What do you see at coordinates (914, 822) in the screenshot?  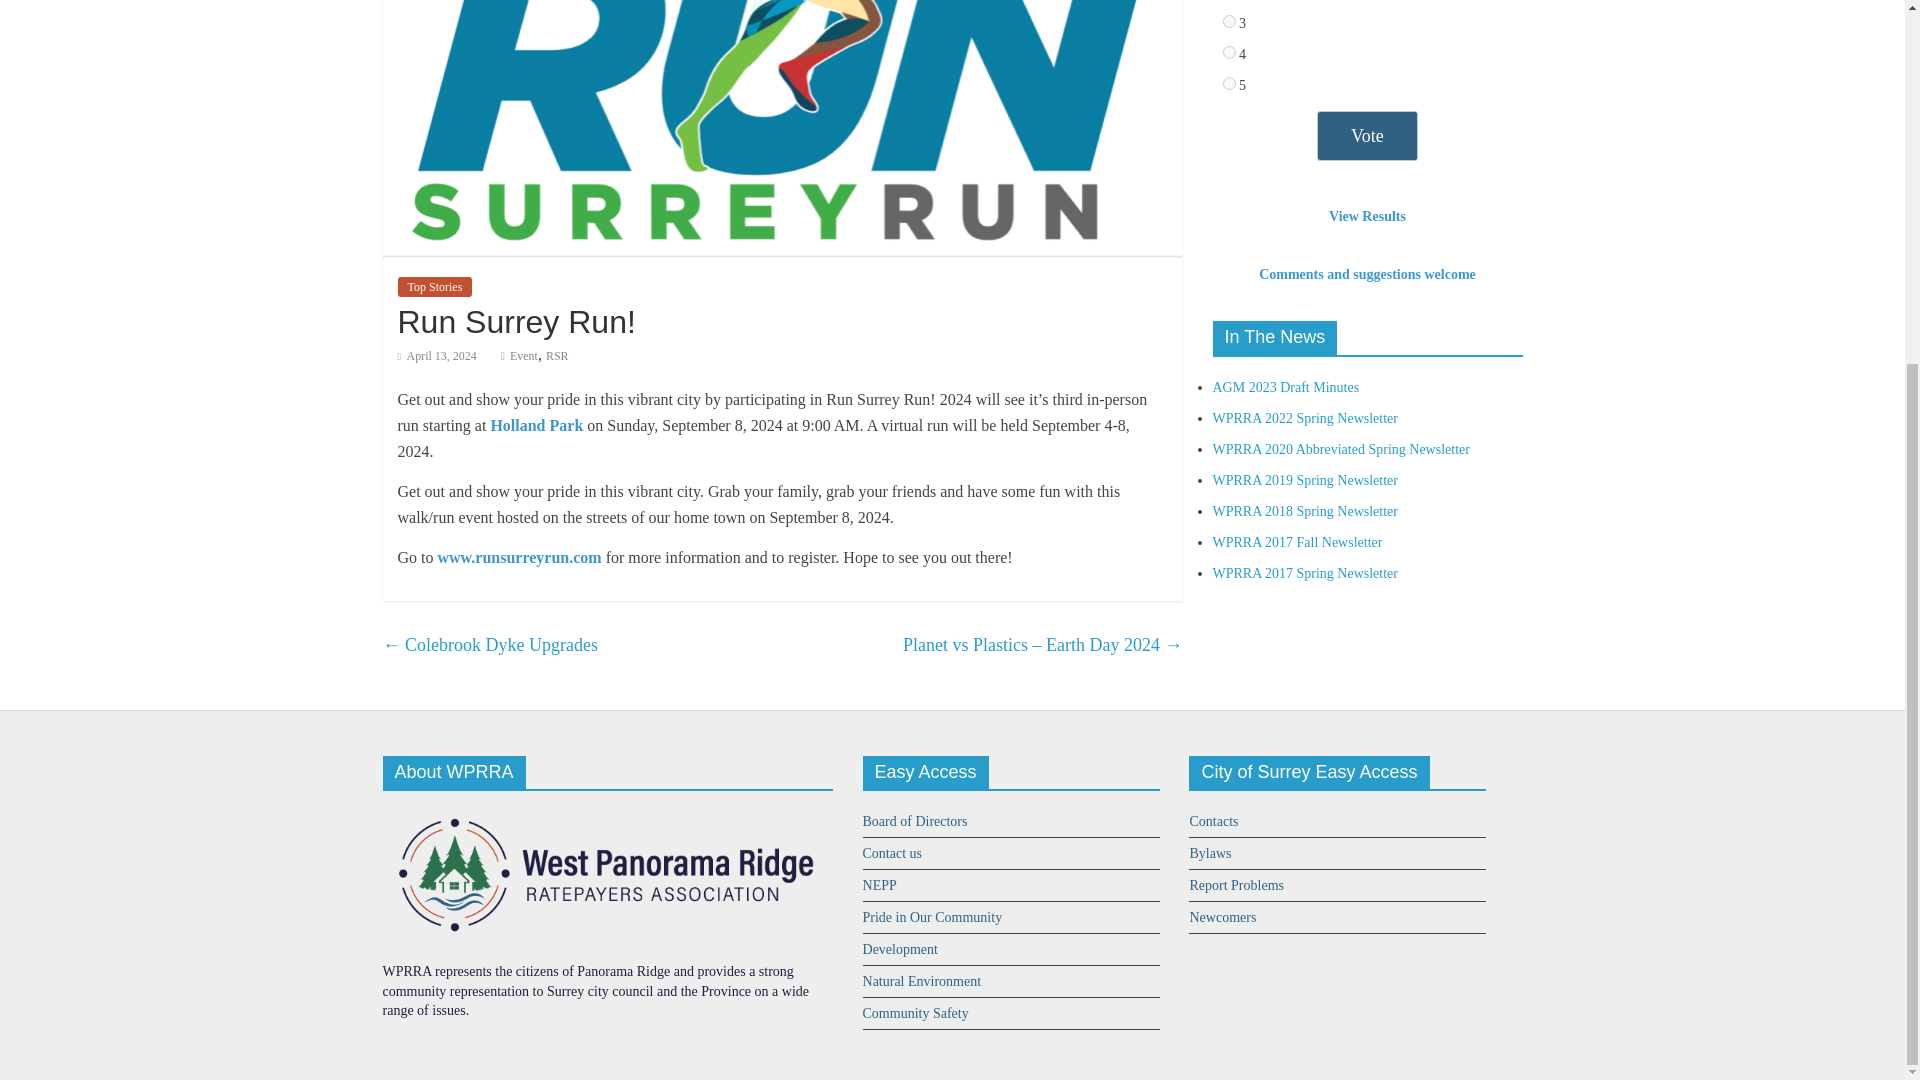 I see `Board of Directors` at bounding box center [914, 822].